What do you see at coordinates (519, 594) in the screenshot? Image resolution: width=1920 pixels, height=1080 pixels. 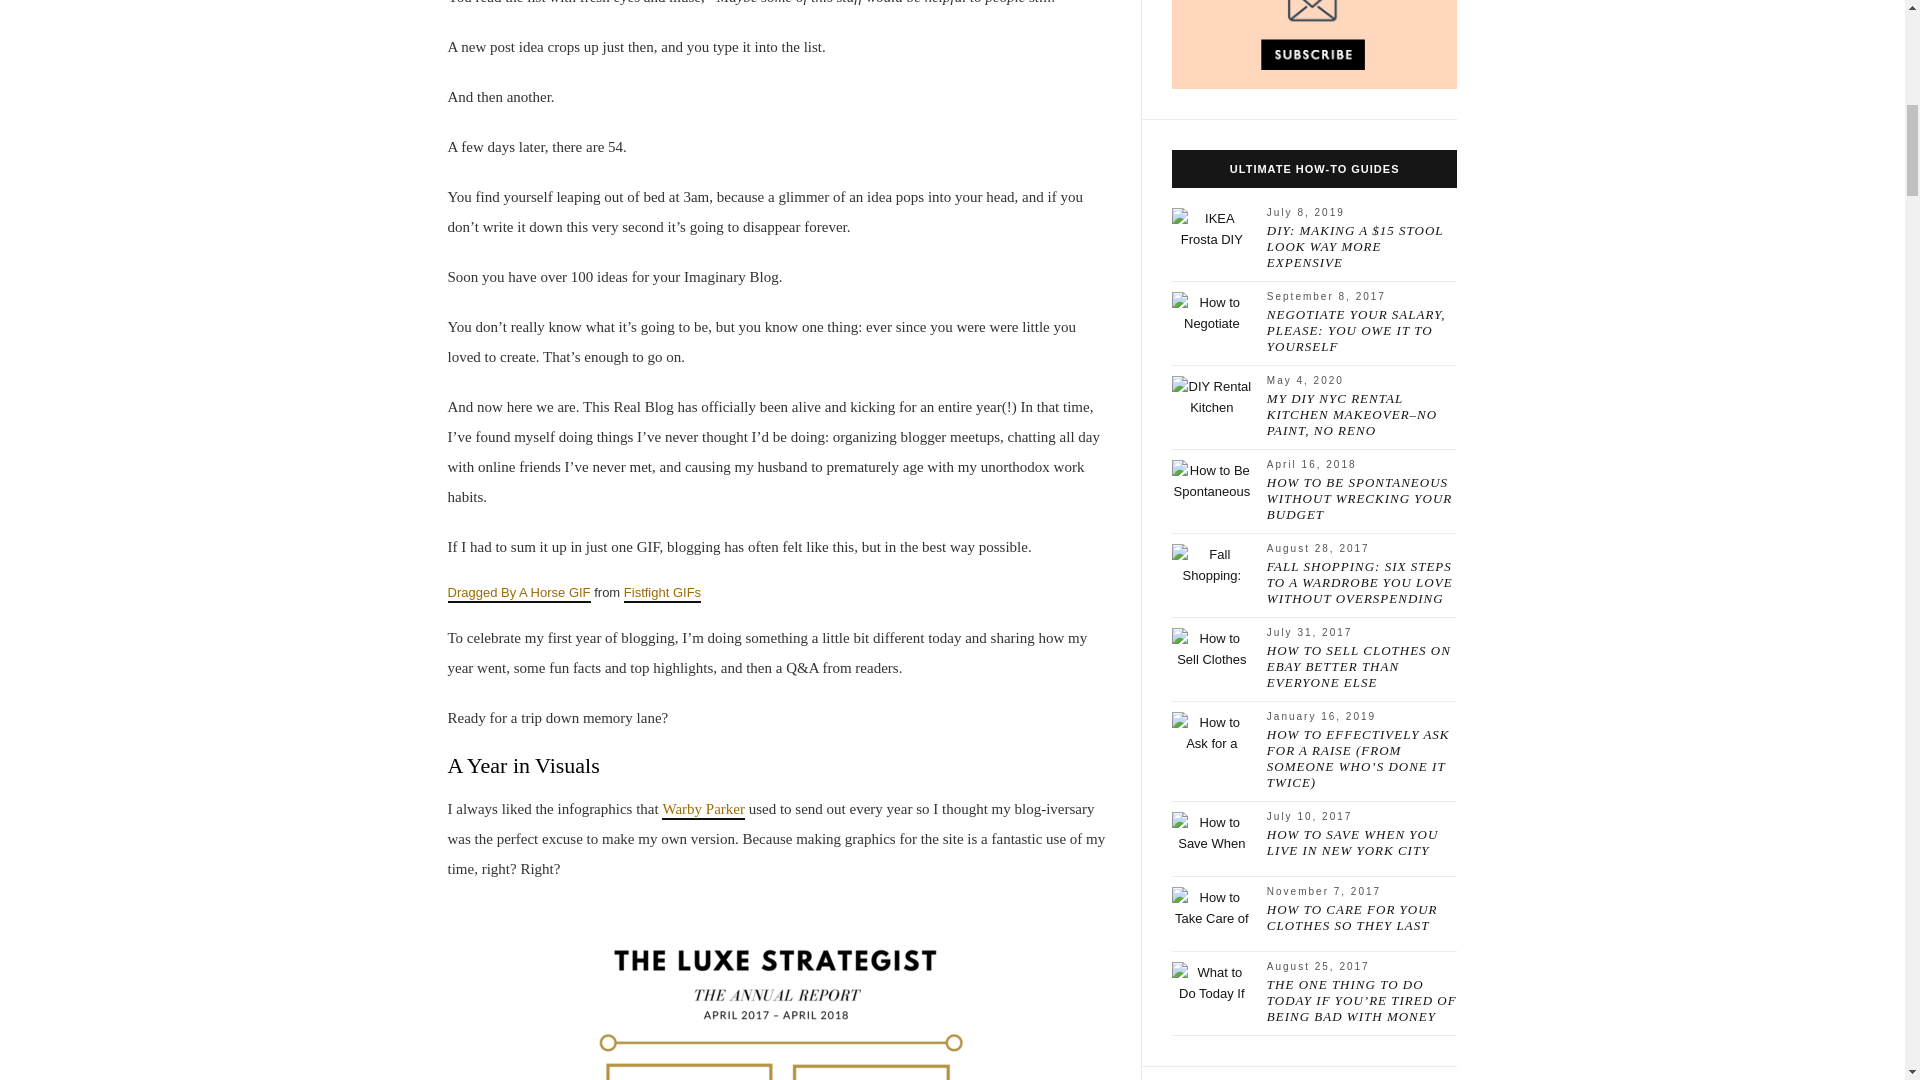 I see `Dragged By A Horse GIF` at bounding box center [519, 594].